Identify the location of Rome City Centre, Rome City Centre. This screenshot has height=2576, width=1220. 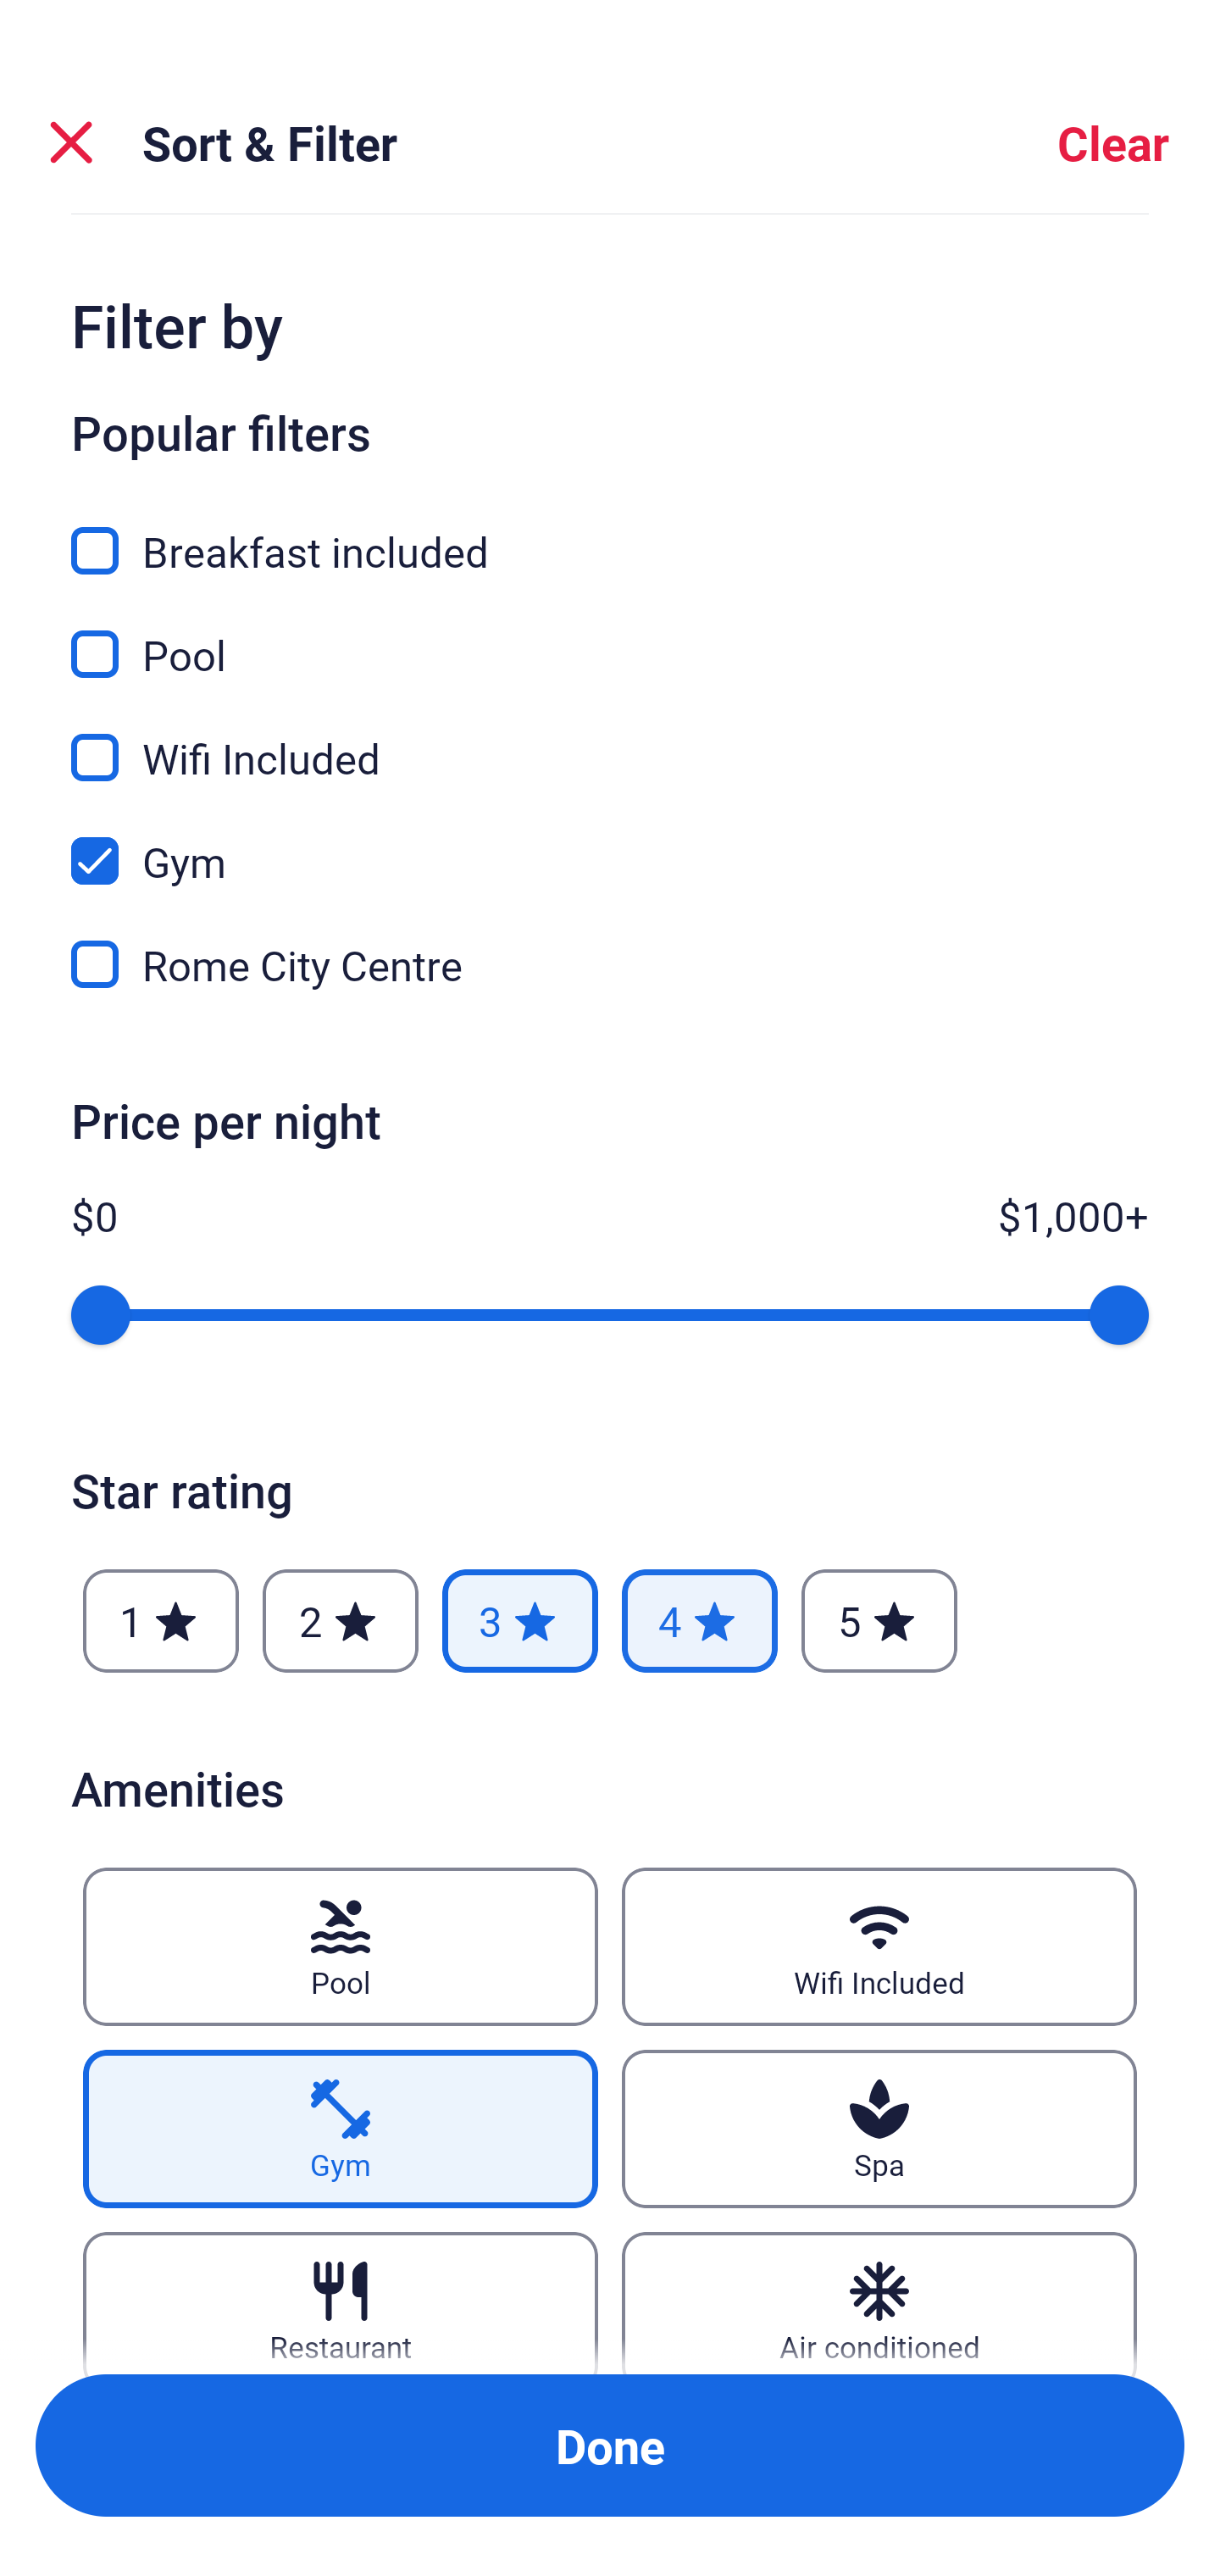
(610, 964).